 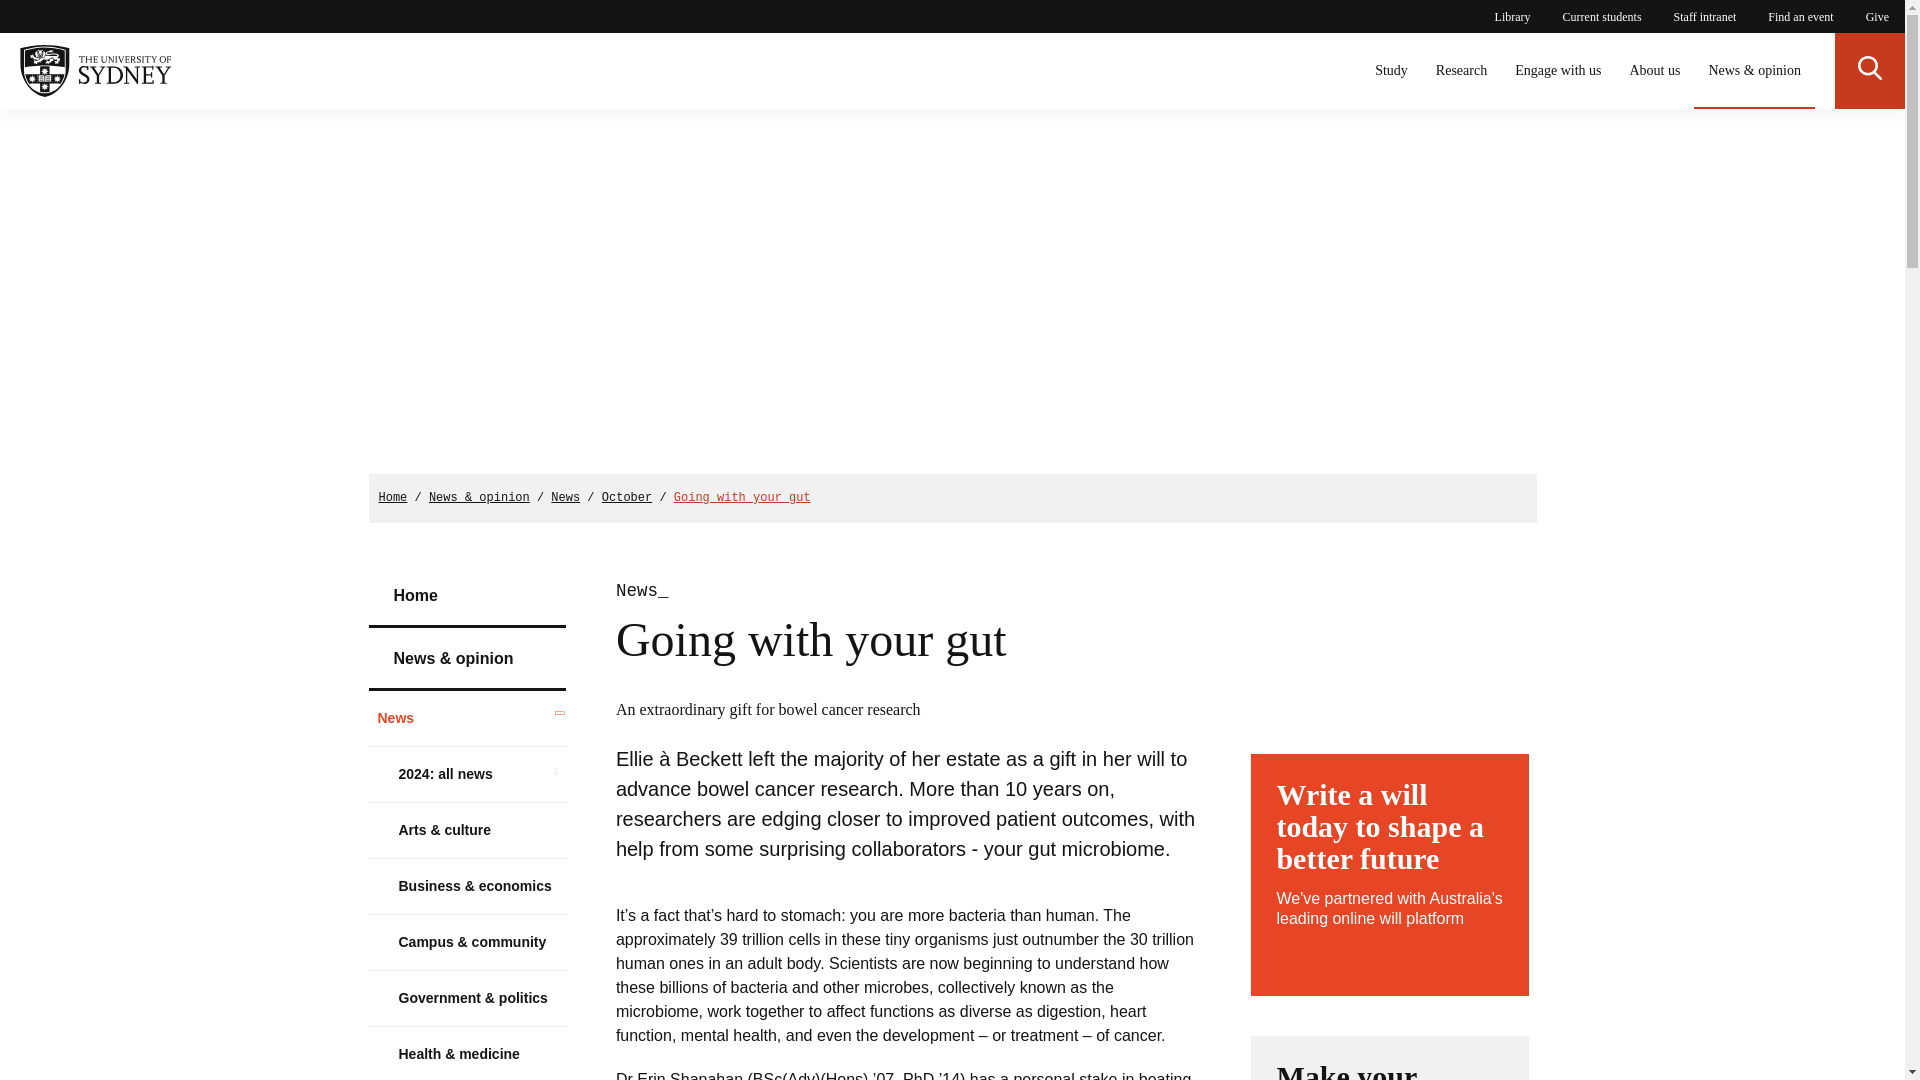 What do you see at coordinates (627, 498) in the screenshot?
I see `October` at bounding box center [627, 498].